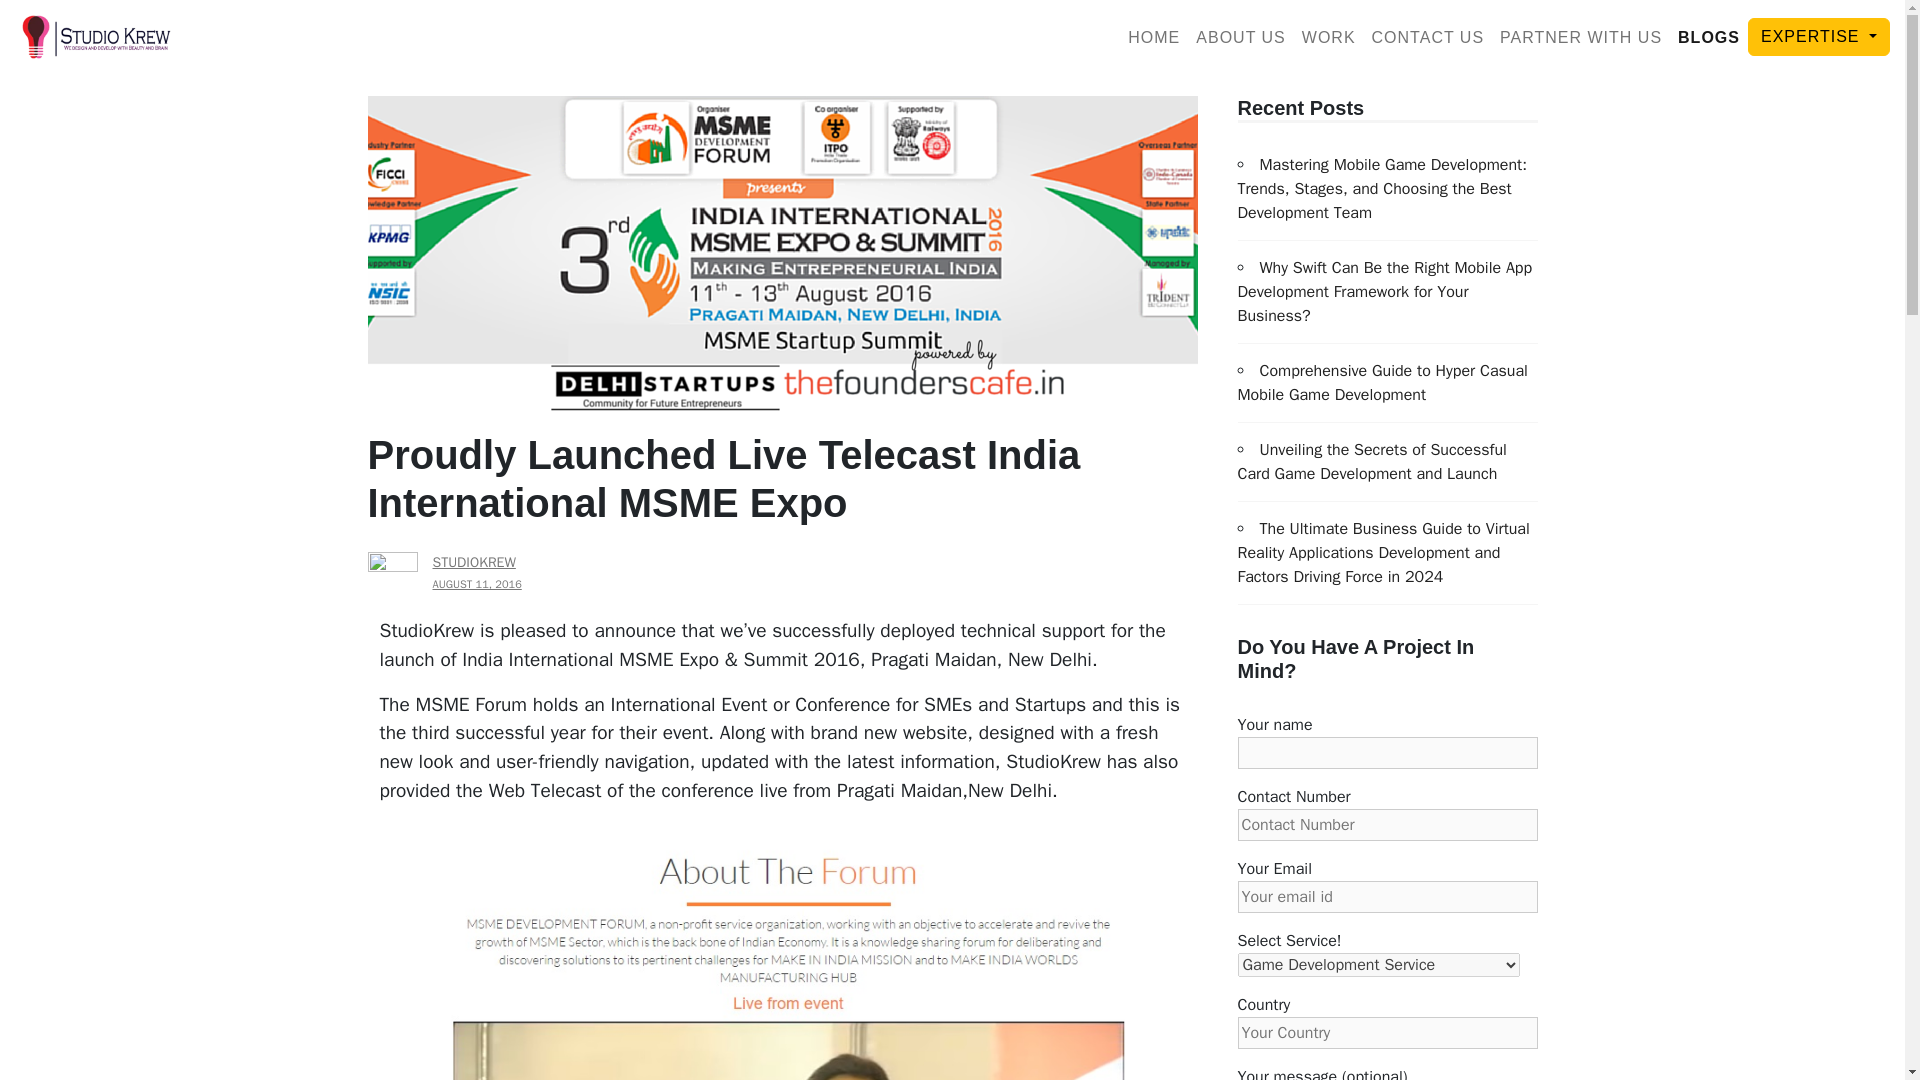  Describe the element at coordinates (1818, 37) in the screenshot. I see `EXPERTISE` at that location.